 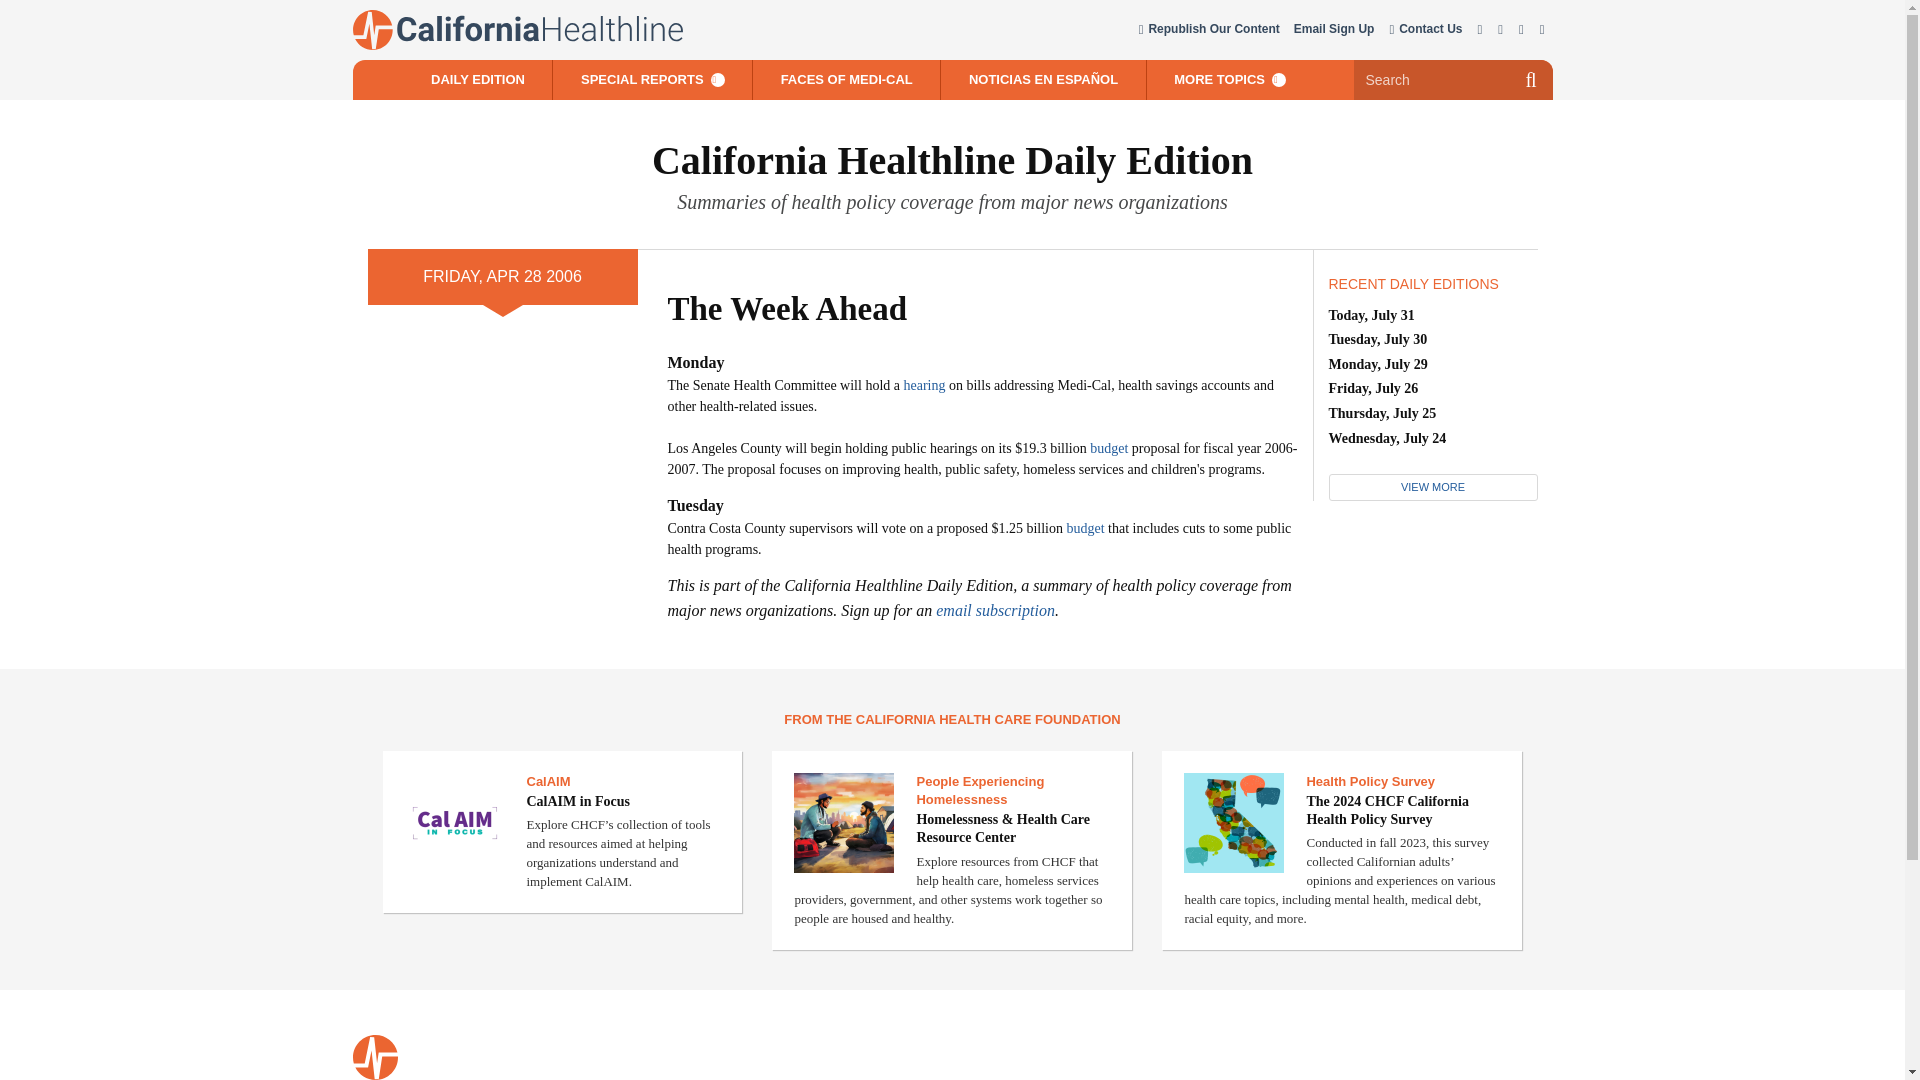 I want to click on California Healthline Daily Edition, so click(x=952, y=160).